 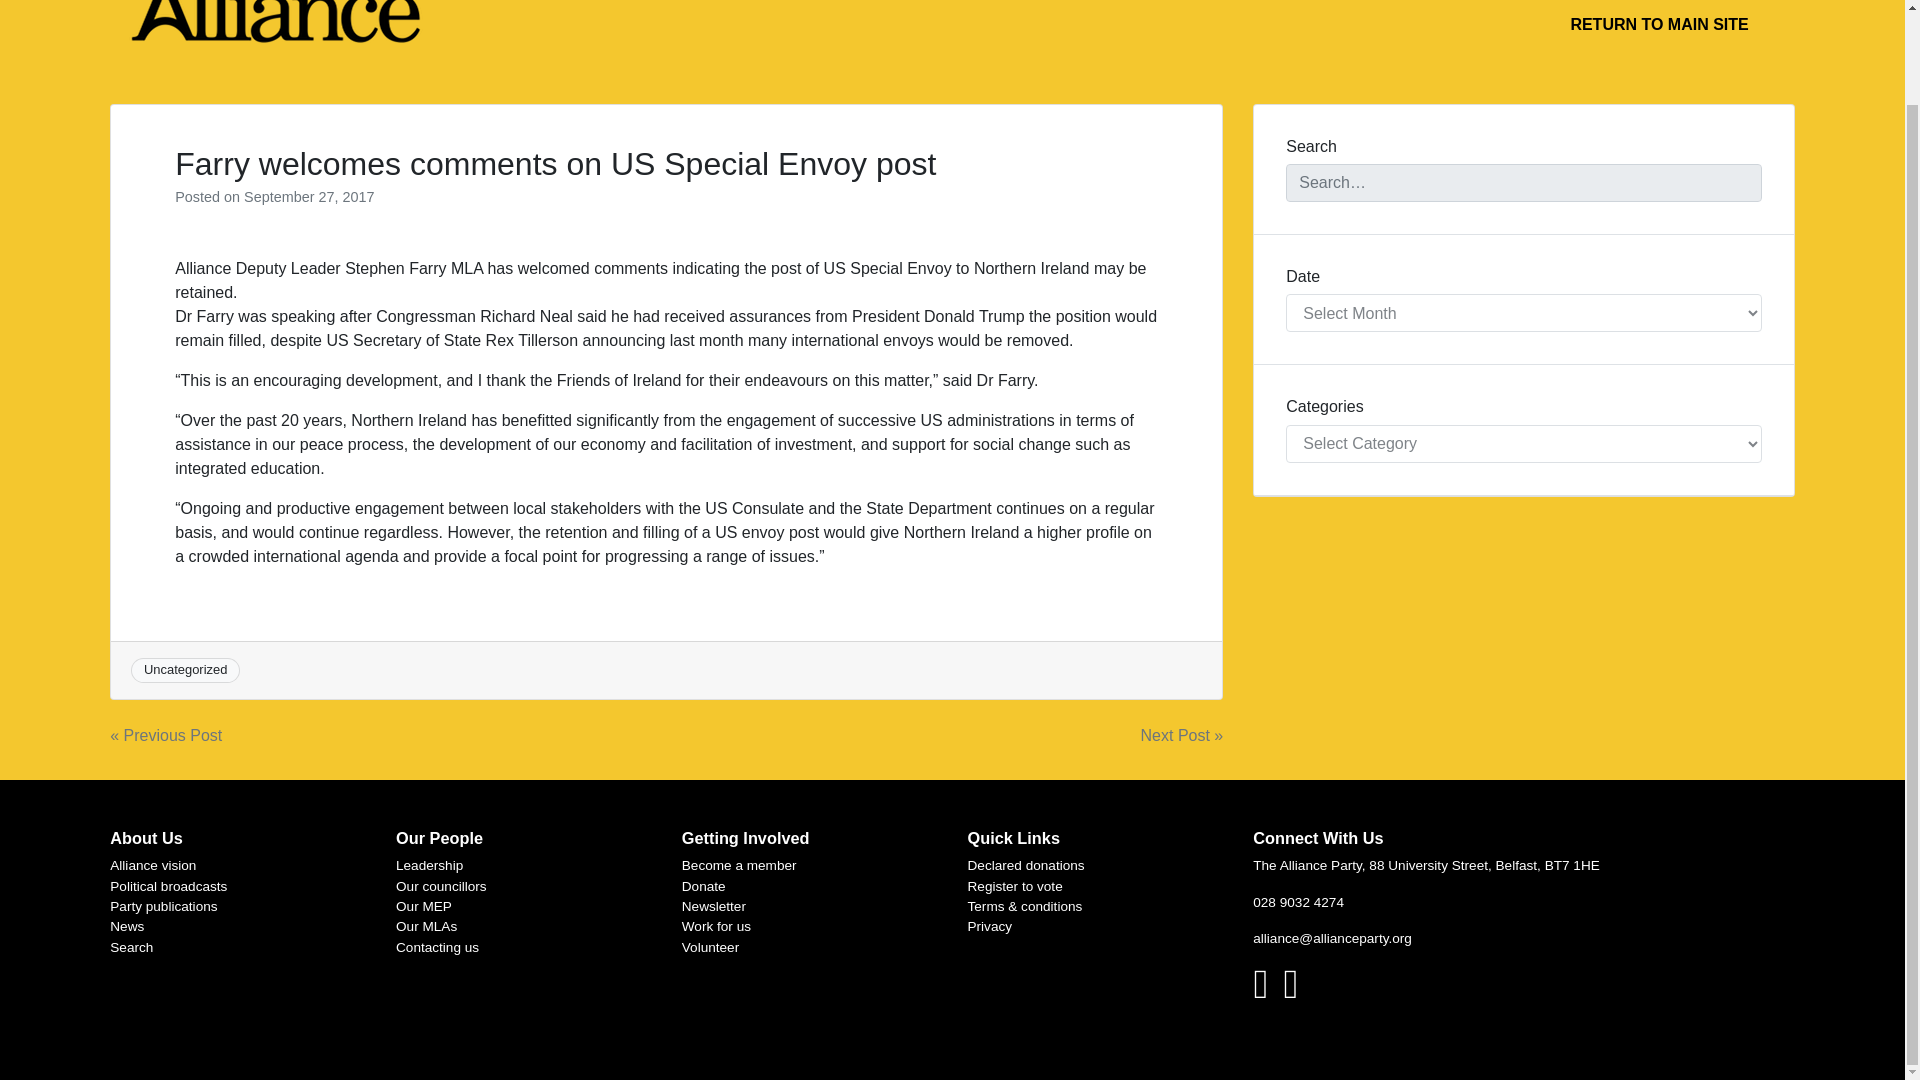 I want to click on September 27, 2017, so click(x=308, y=197).